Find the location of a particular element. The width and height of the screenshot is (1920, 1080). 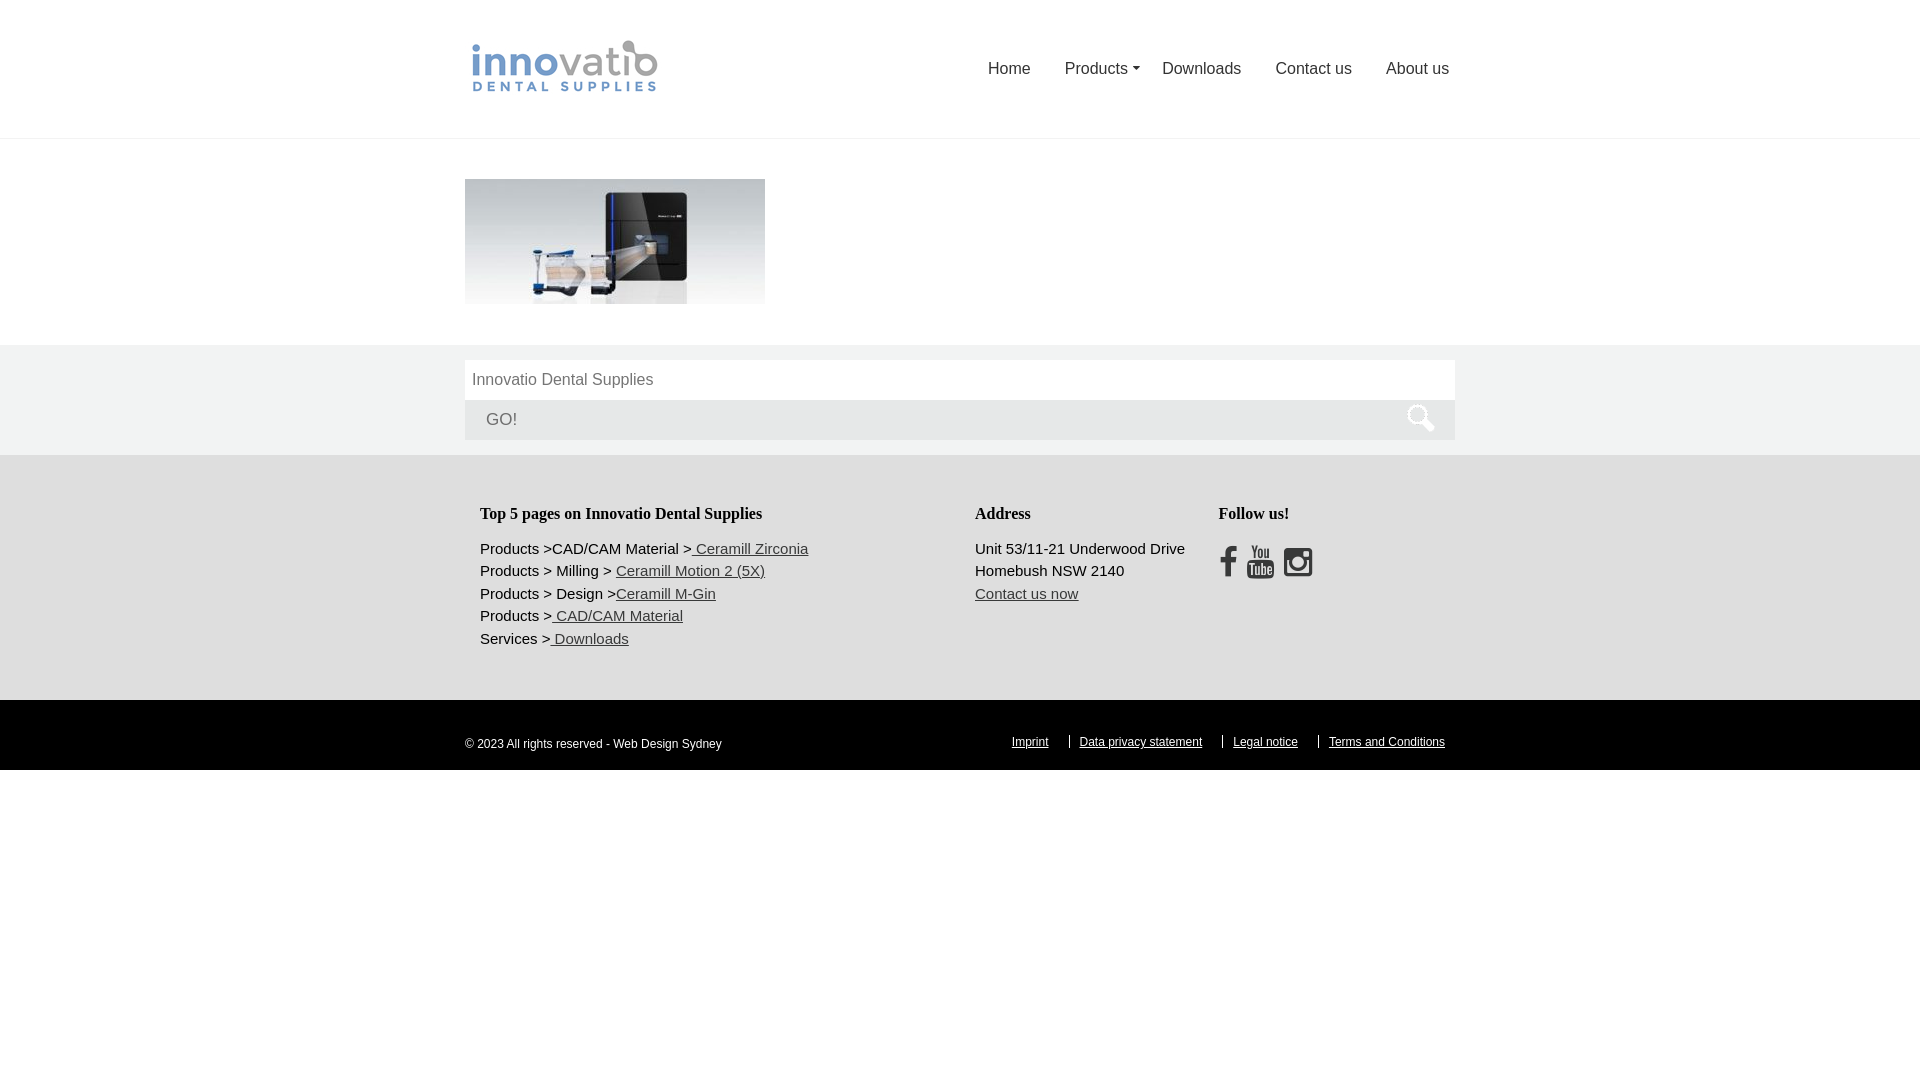

Terms and Conditions is located at coordinates (1387, 742).